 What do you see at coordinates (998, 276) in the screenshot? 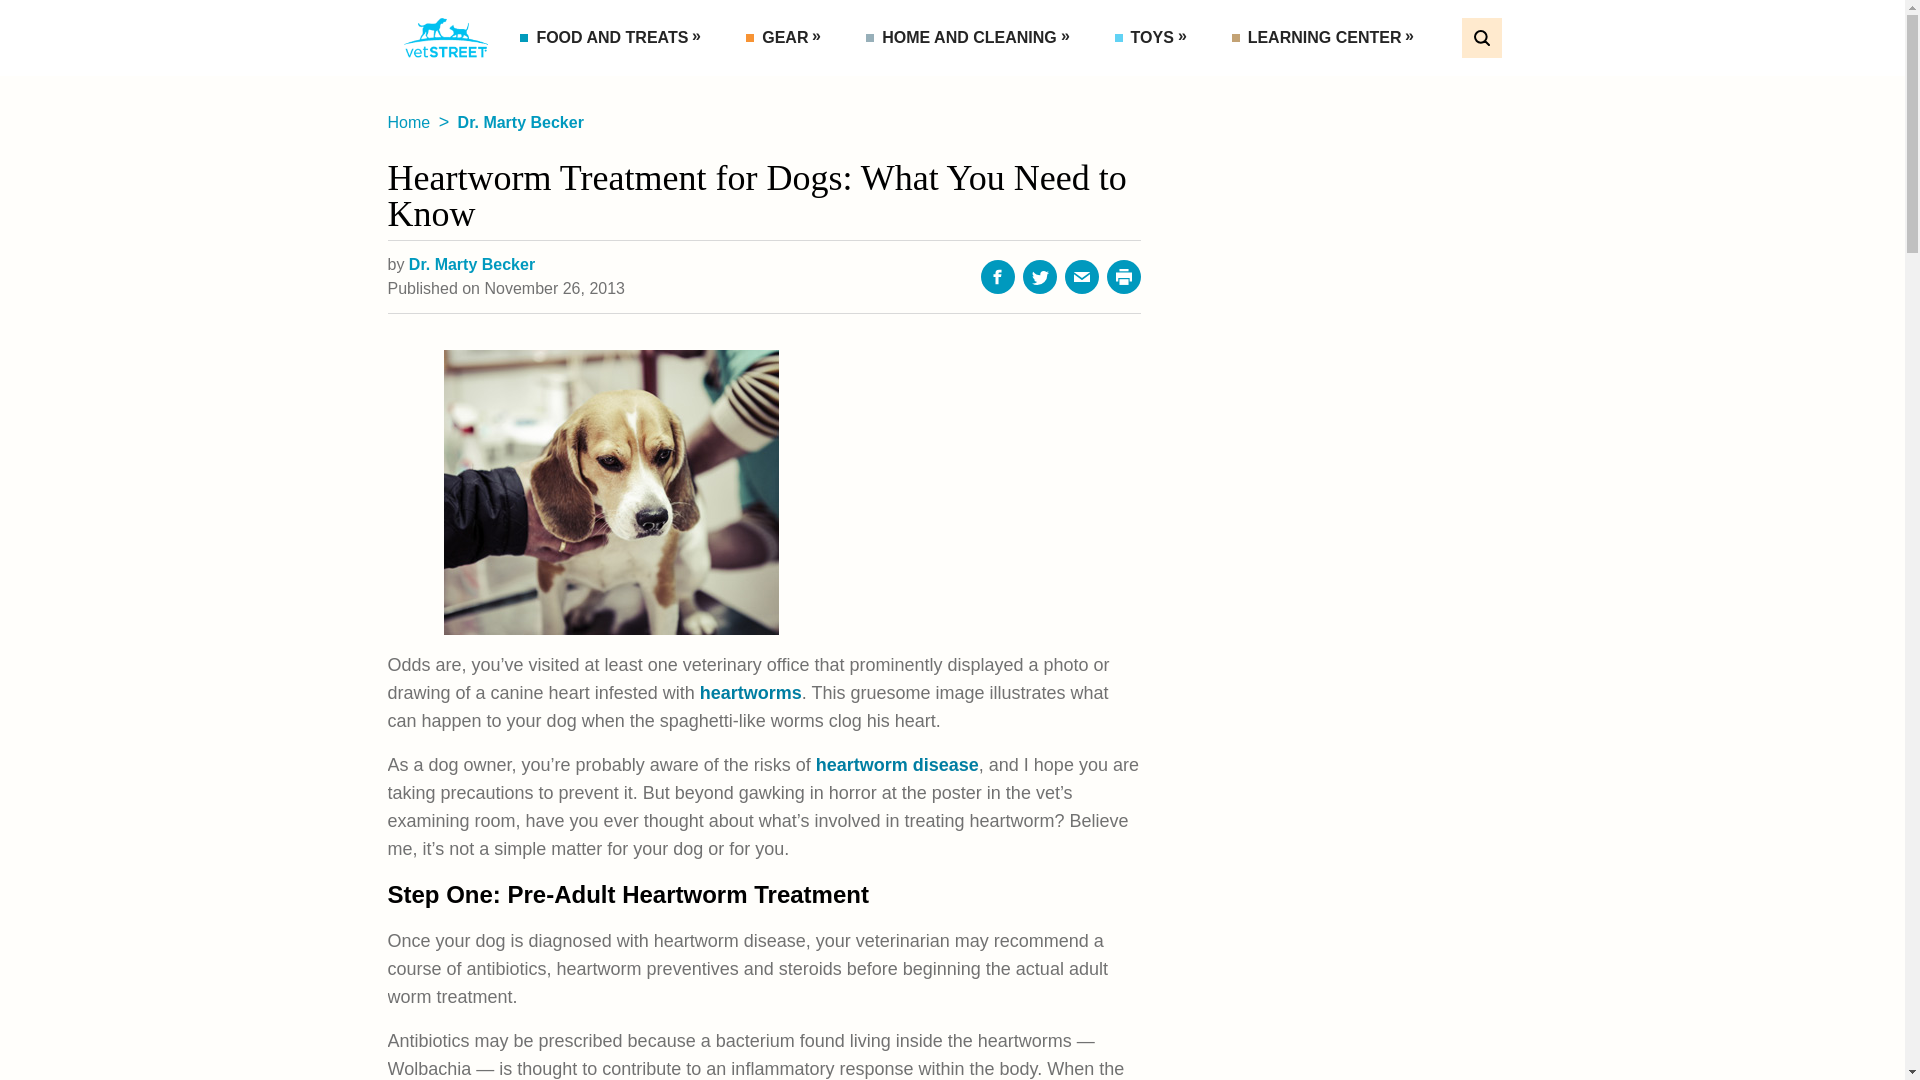
I see `Share on Facebook` at bounding box center [998, 276].